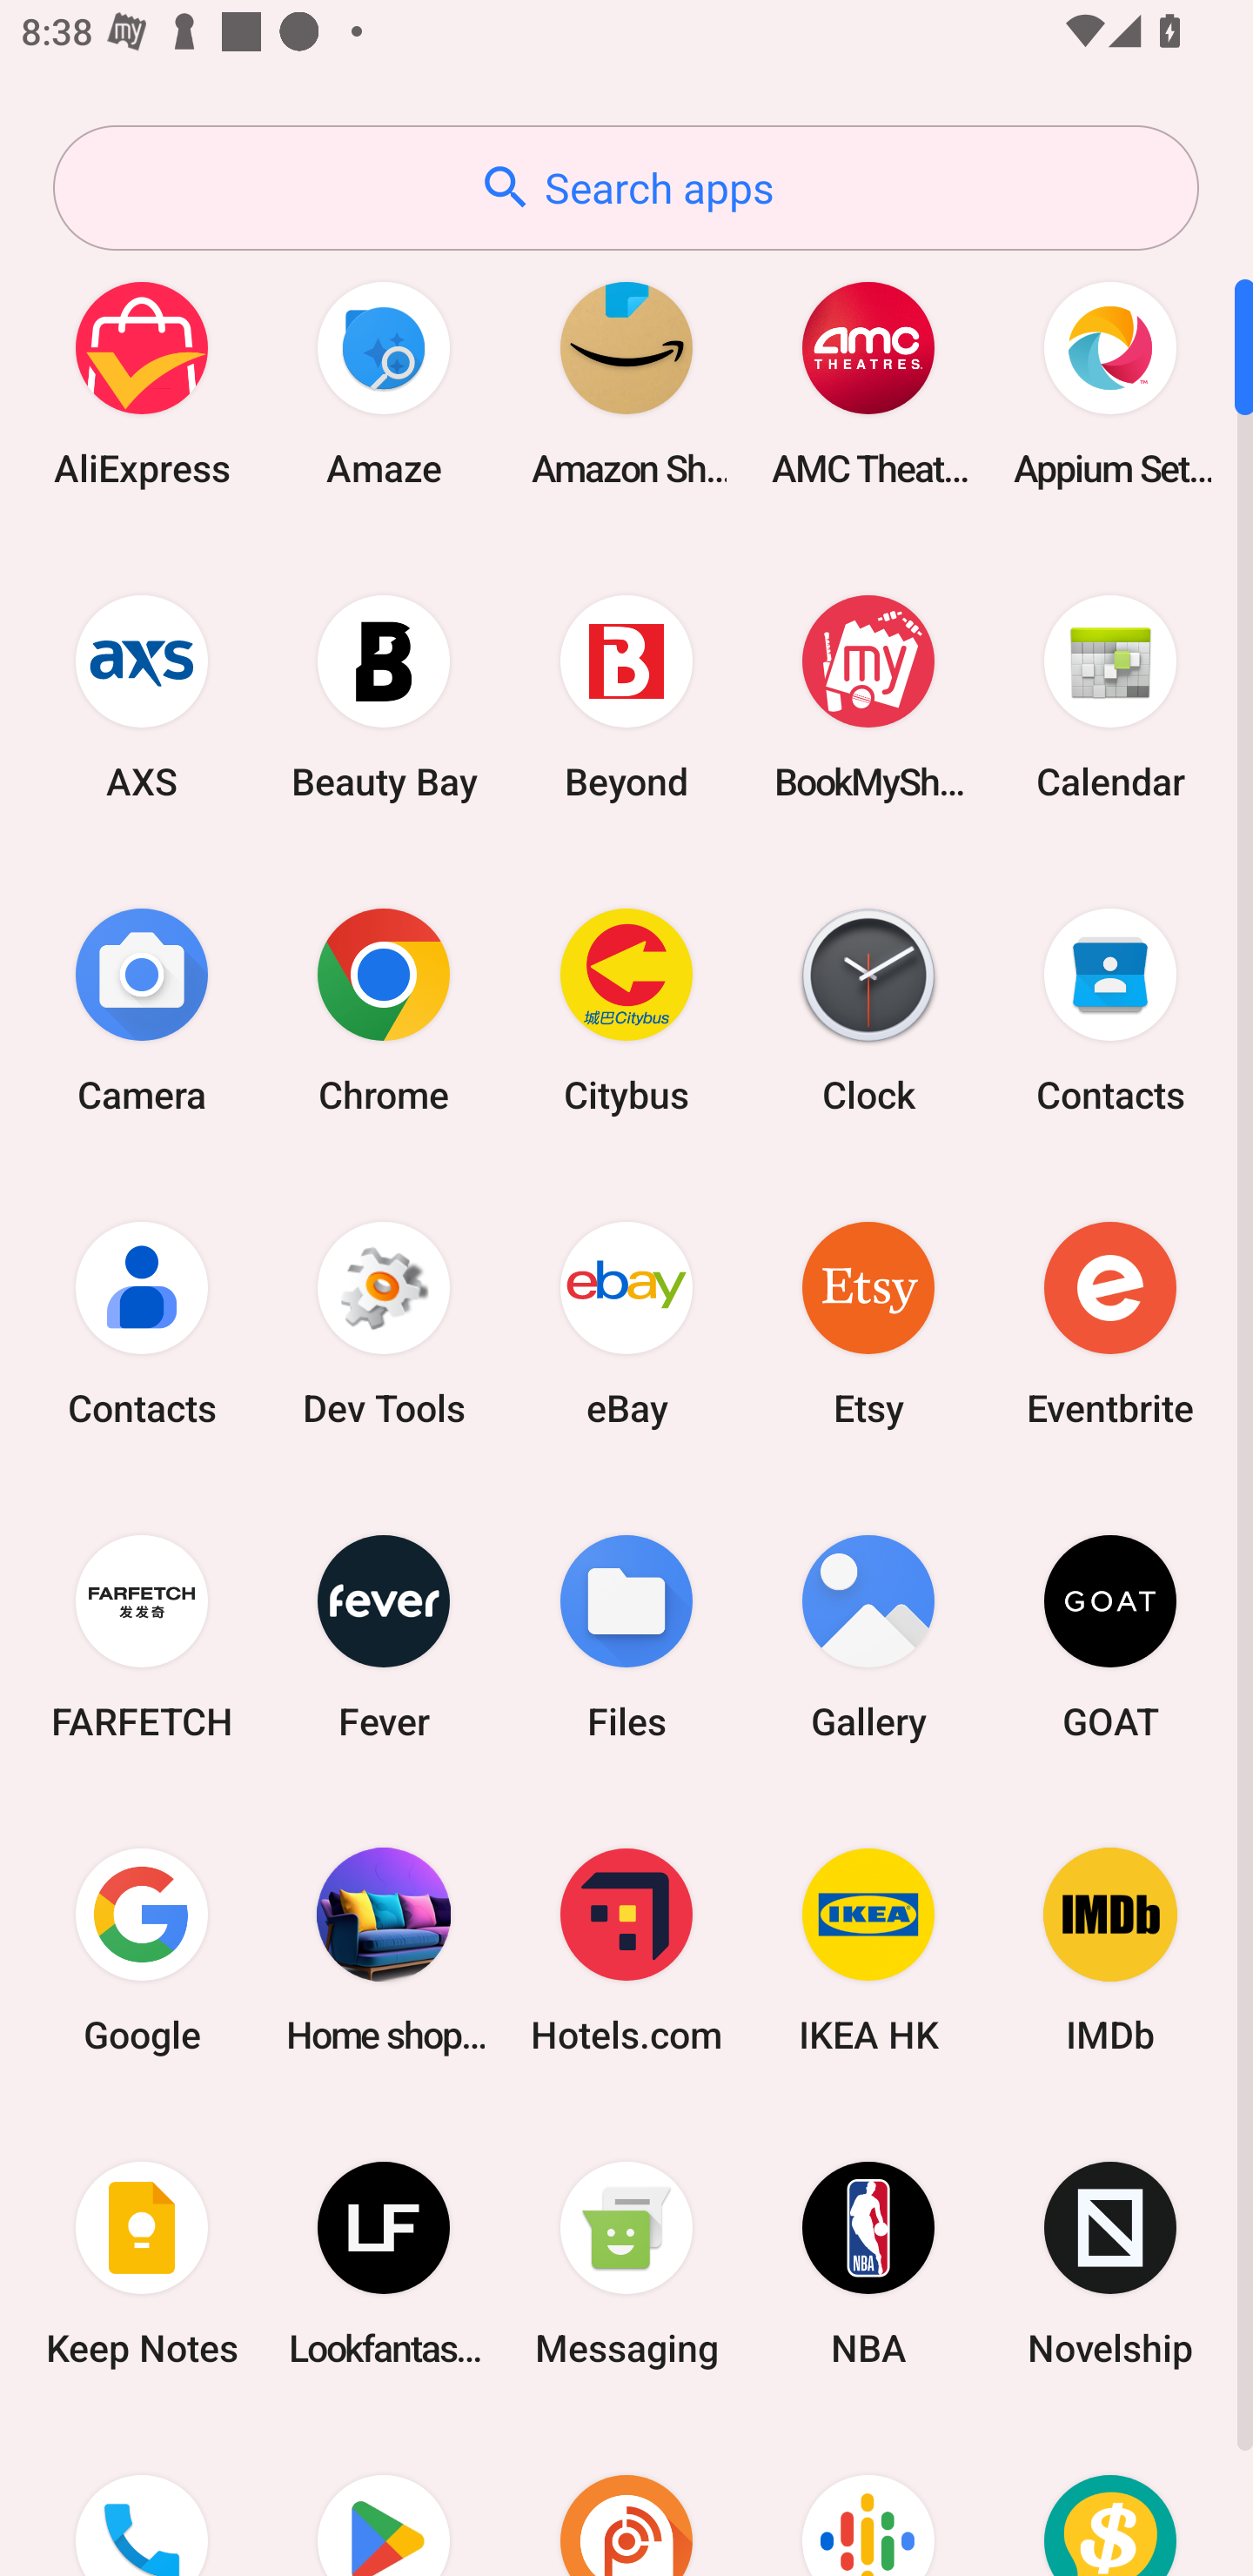 This screenshot has height=2576, width=1253. What do you see at coordinates (626, 2499) in the screenshot?
I see `Podcast Addict` at bounding box center [626, 2499].